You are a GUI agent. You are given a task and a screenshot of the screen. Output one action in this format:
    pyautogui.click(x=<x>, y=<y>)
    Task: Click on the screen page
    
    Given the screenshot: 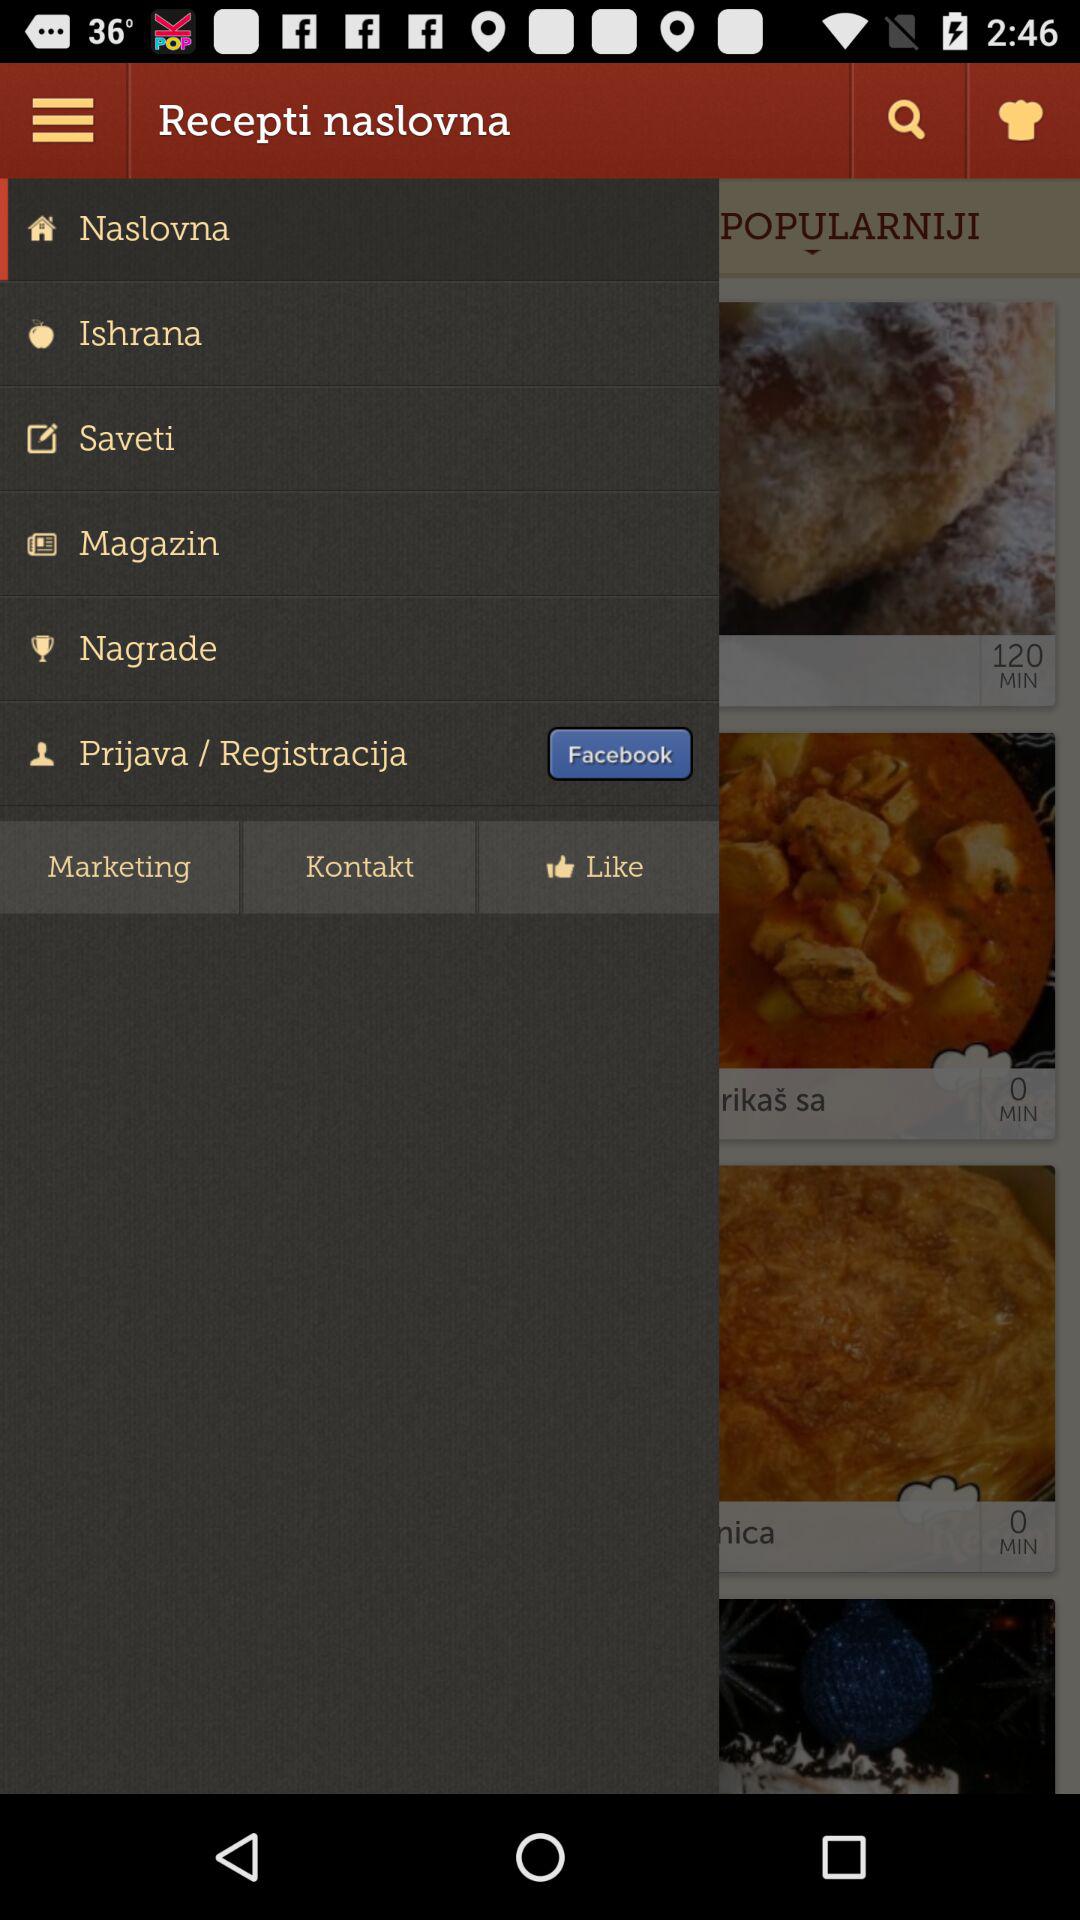 What is the action you would take?
    pyautogui.click(x=540, y=986)
    